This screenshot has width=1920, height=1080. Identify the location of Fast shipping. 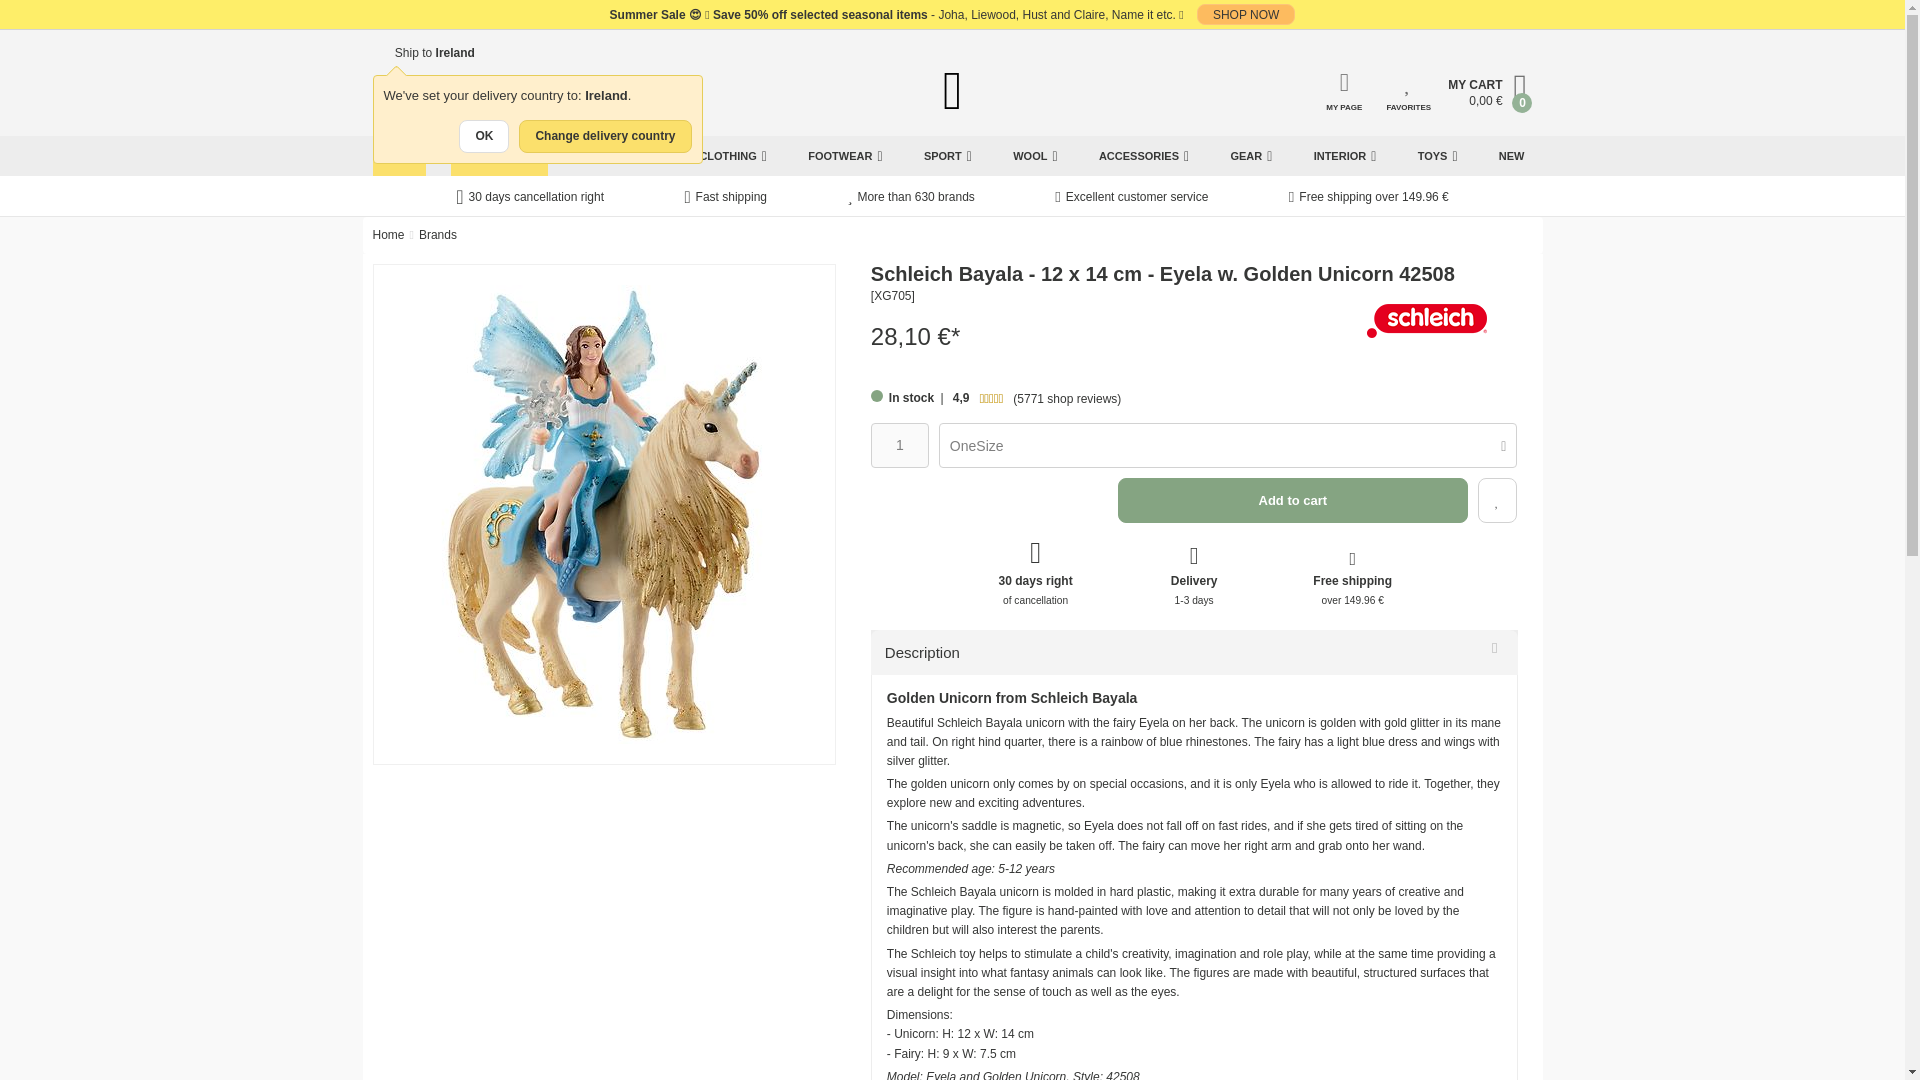
(724, 198).